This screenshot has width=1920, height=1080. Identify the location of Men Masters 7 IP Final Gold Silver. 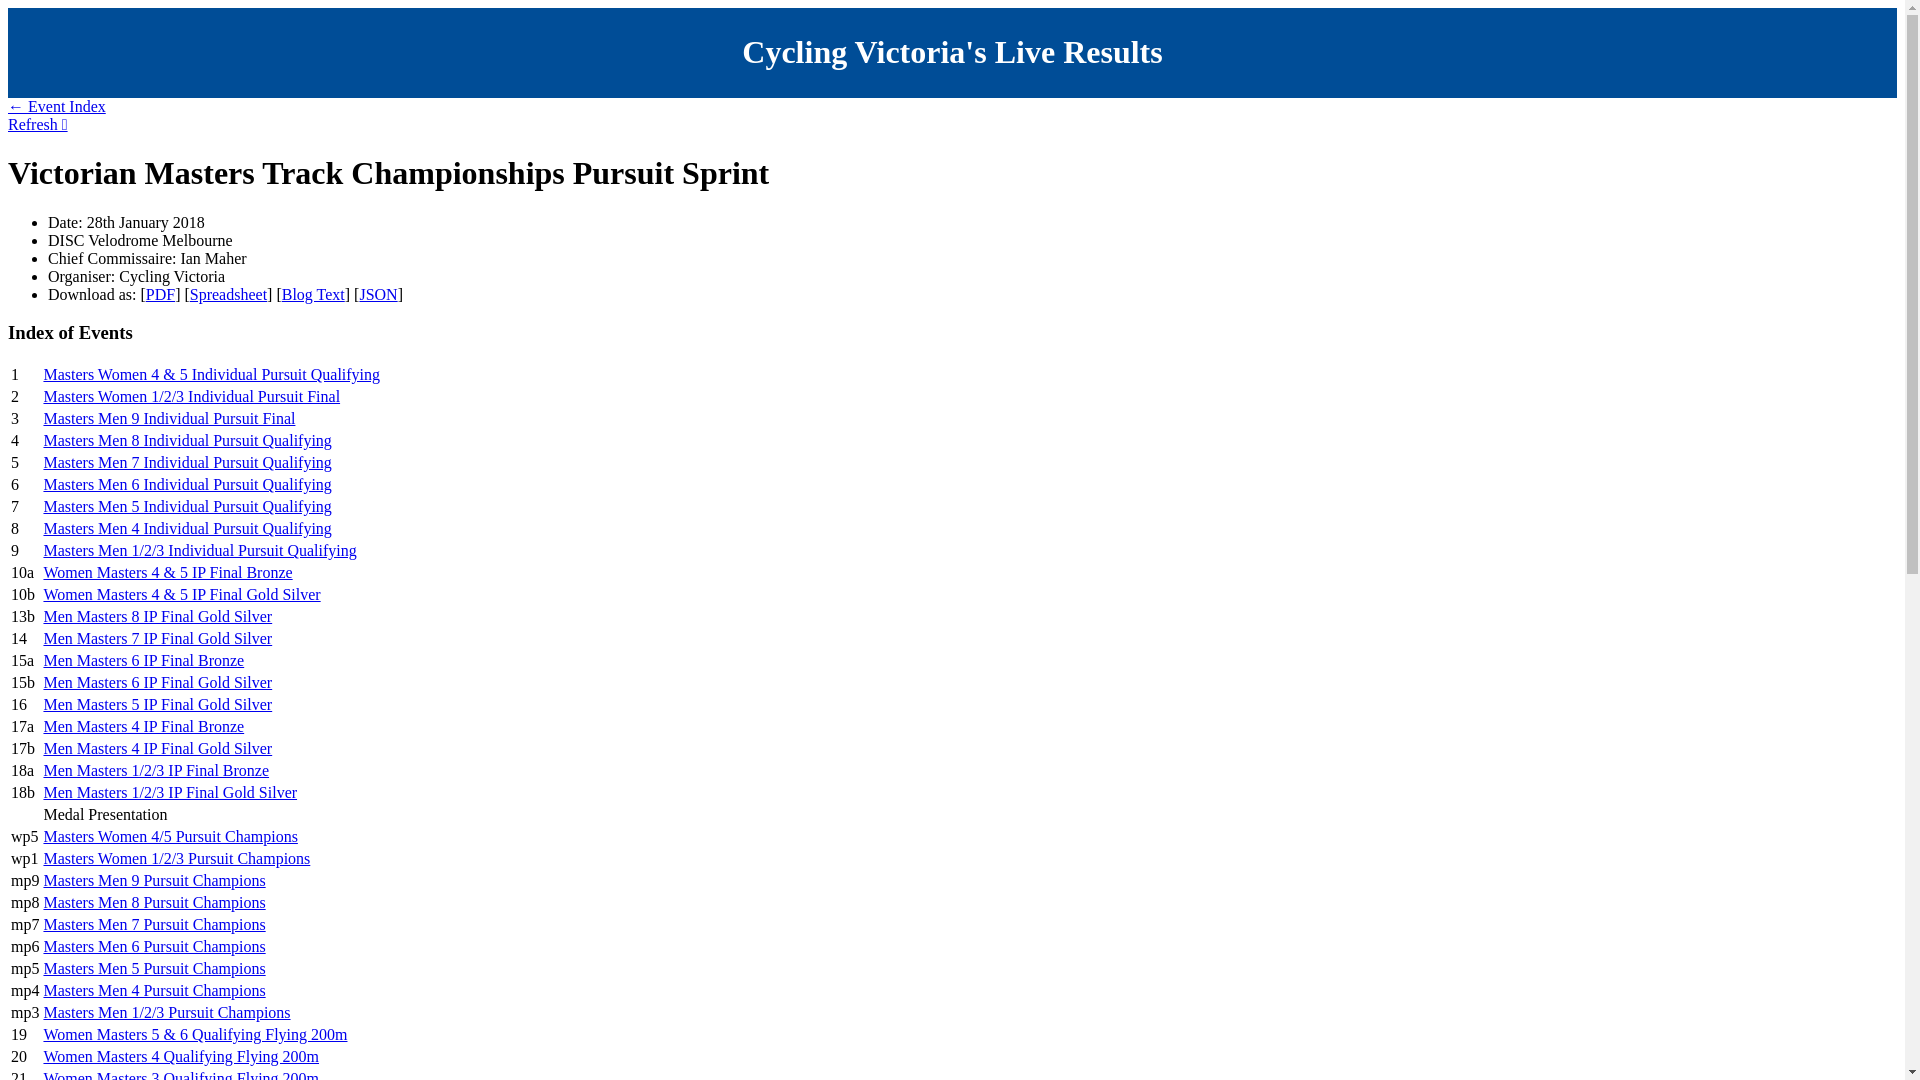
(158, 638).